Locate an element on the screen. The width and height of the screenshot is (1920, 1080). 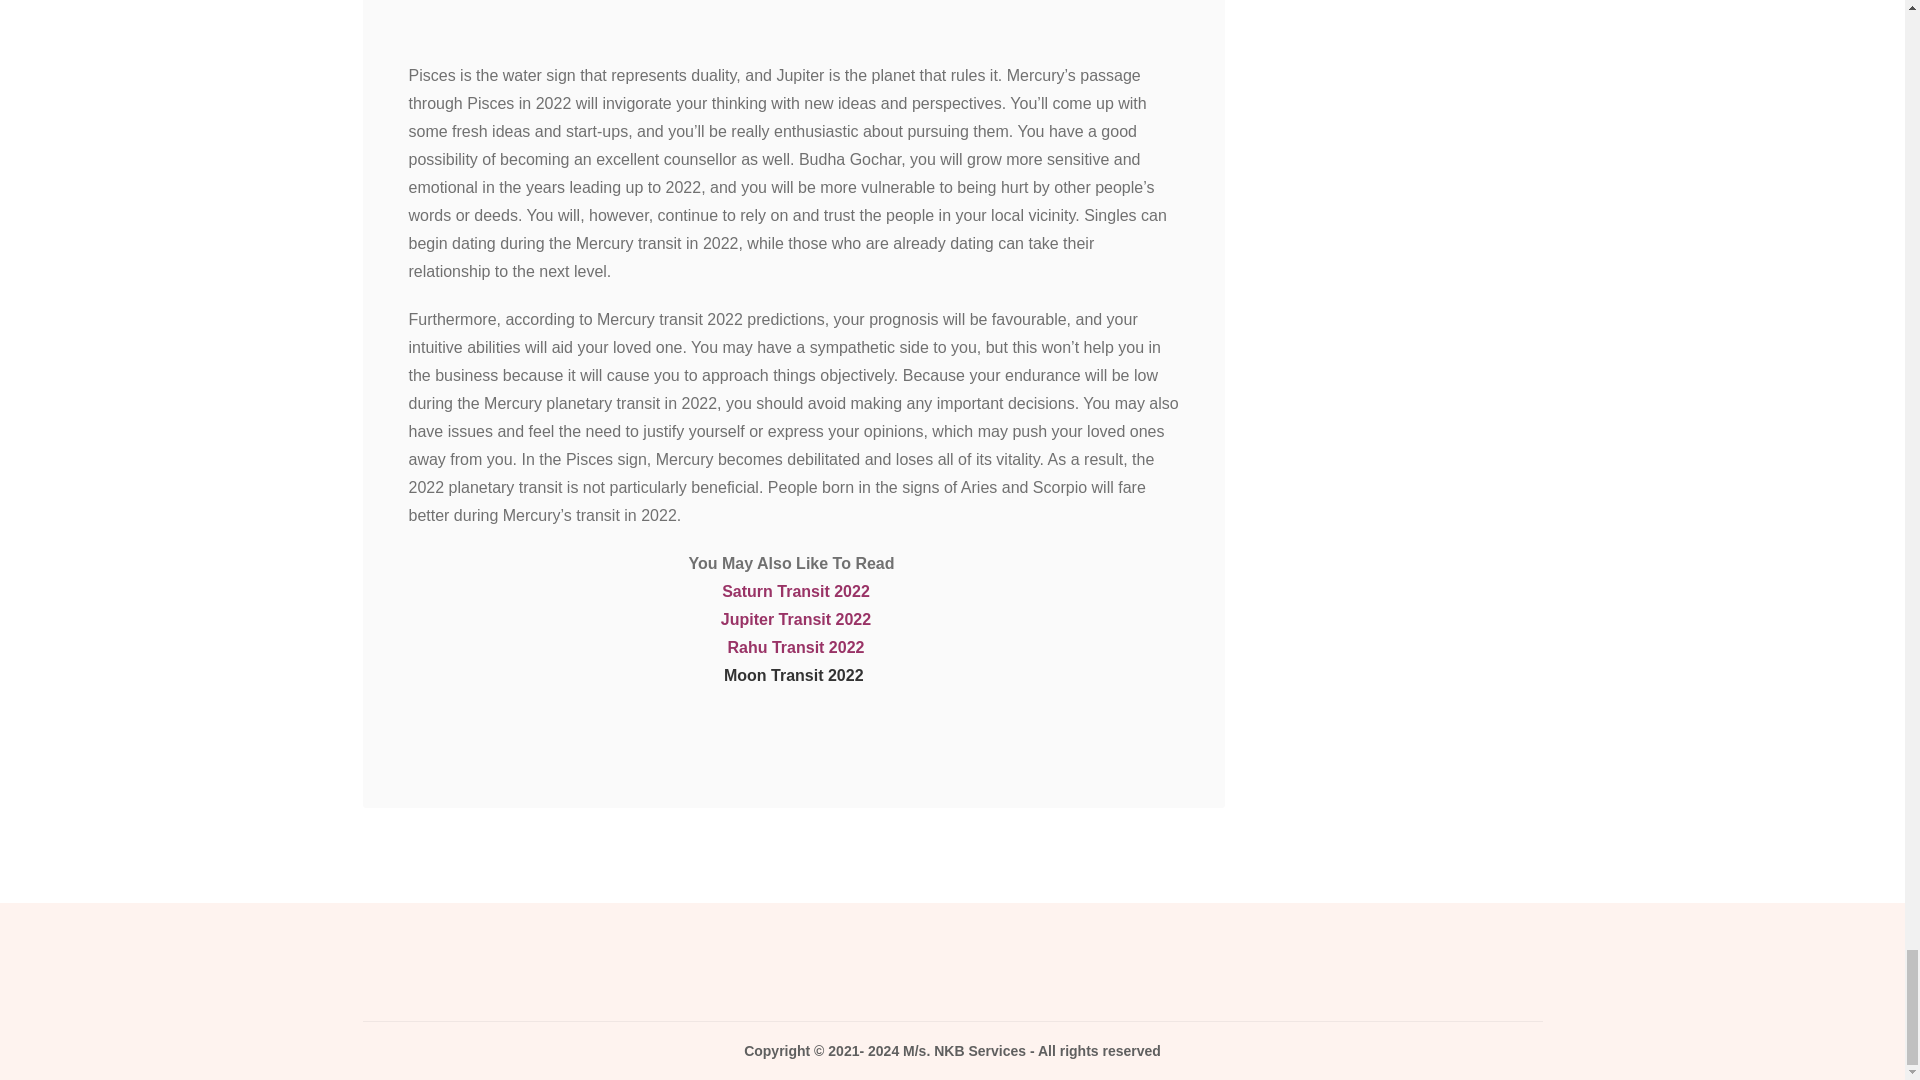
Saturn is located at coordinates (749, 592).